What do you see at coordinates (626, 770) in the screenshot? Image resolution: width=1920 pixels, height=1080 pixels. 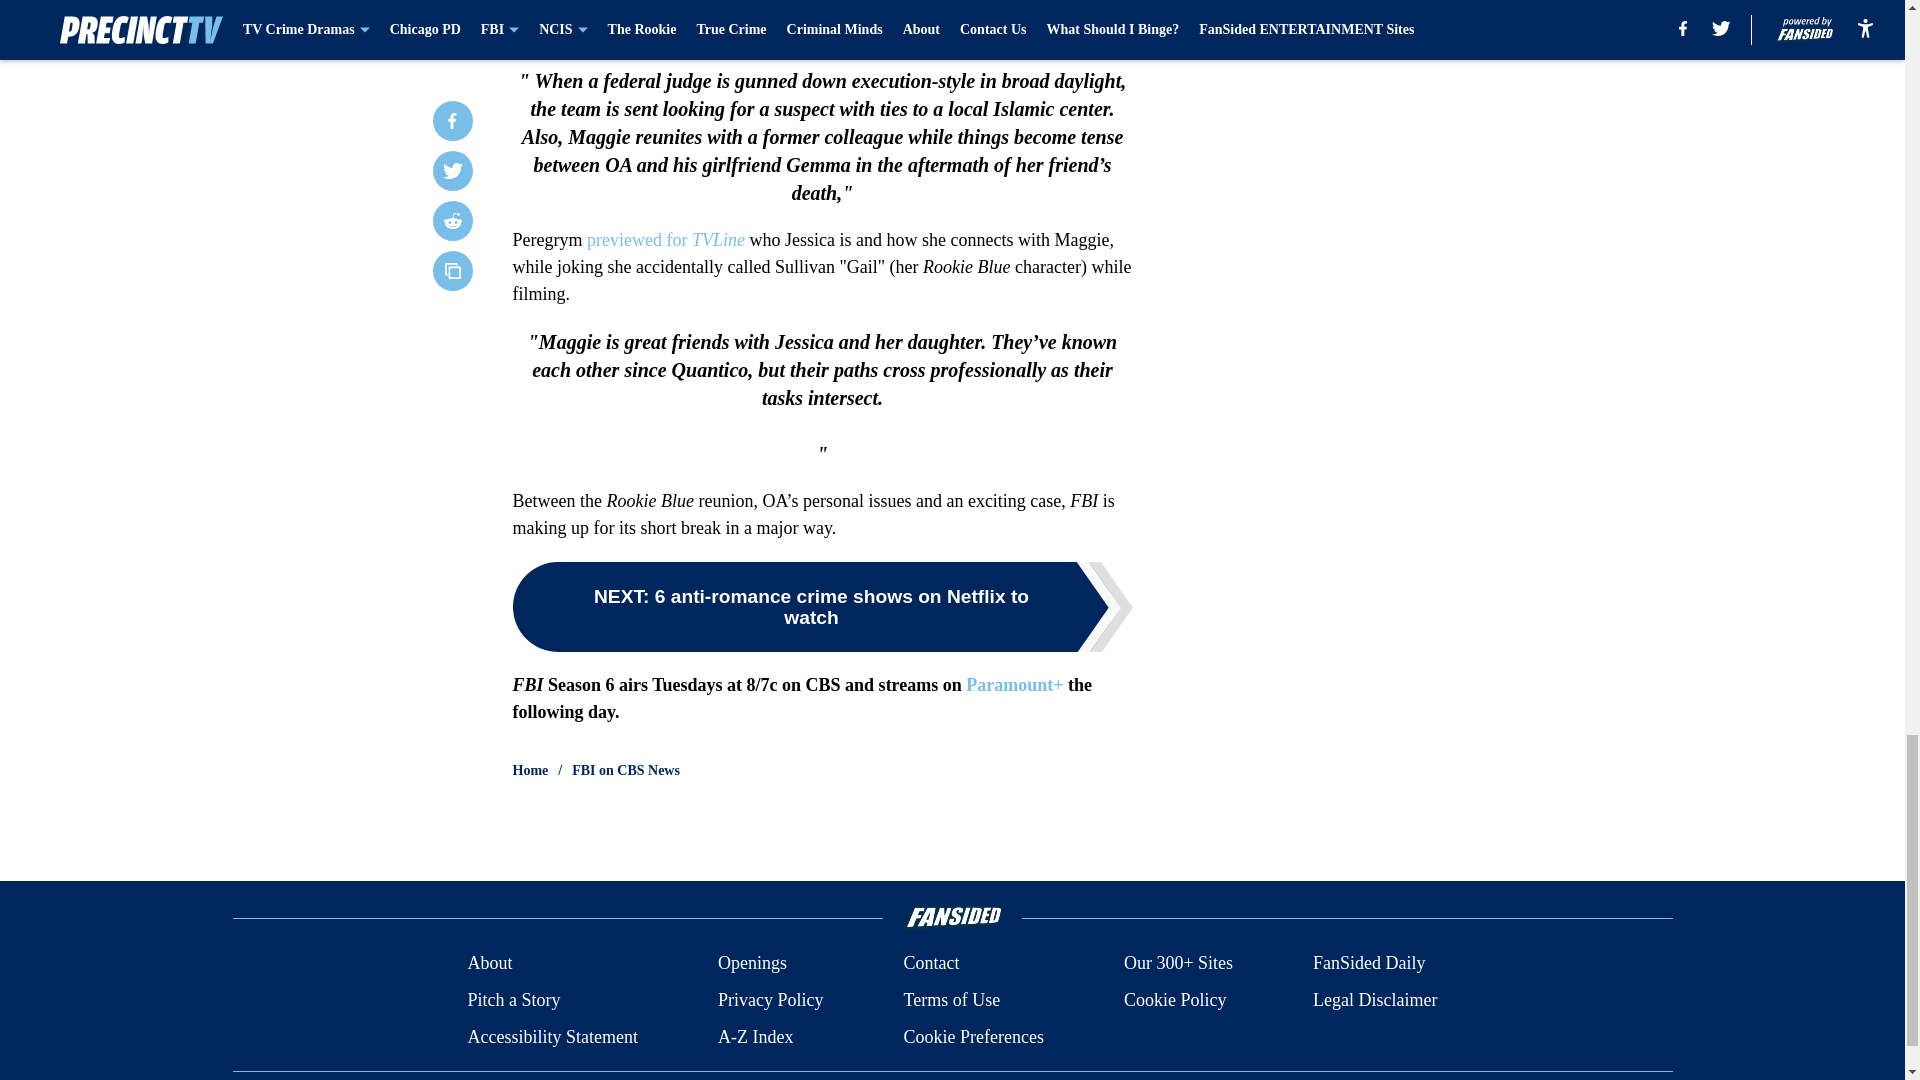 I see `FBI on CBS News` at bounding box center [626, 770].